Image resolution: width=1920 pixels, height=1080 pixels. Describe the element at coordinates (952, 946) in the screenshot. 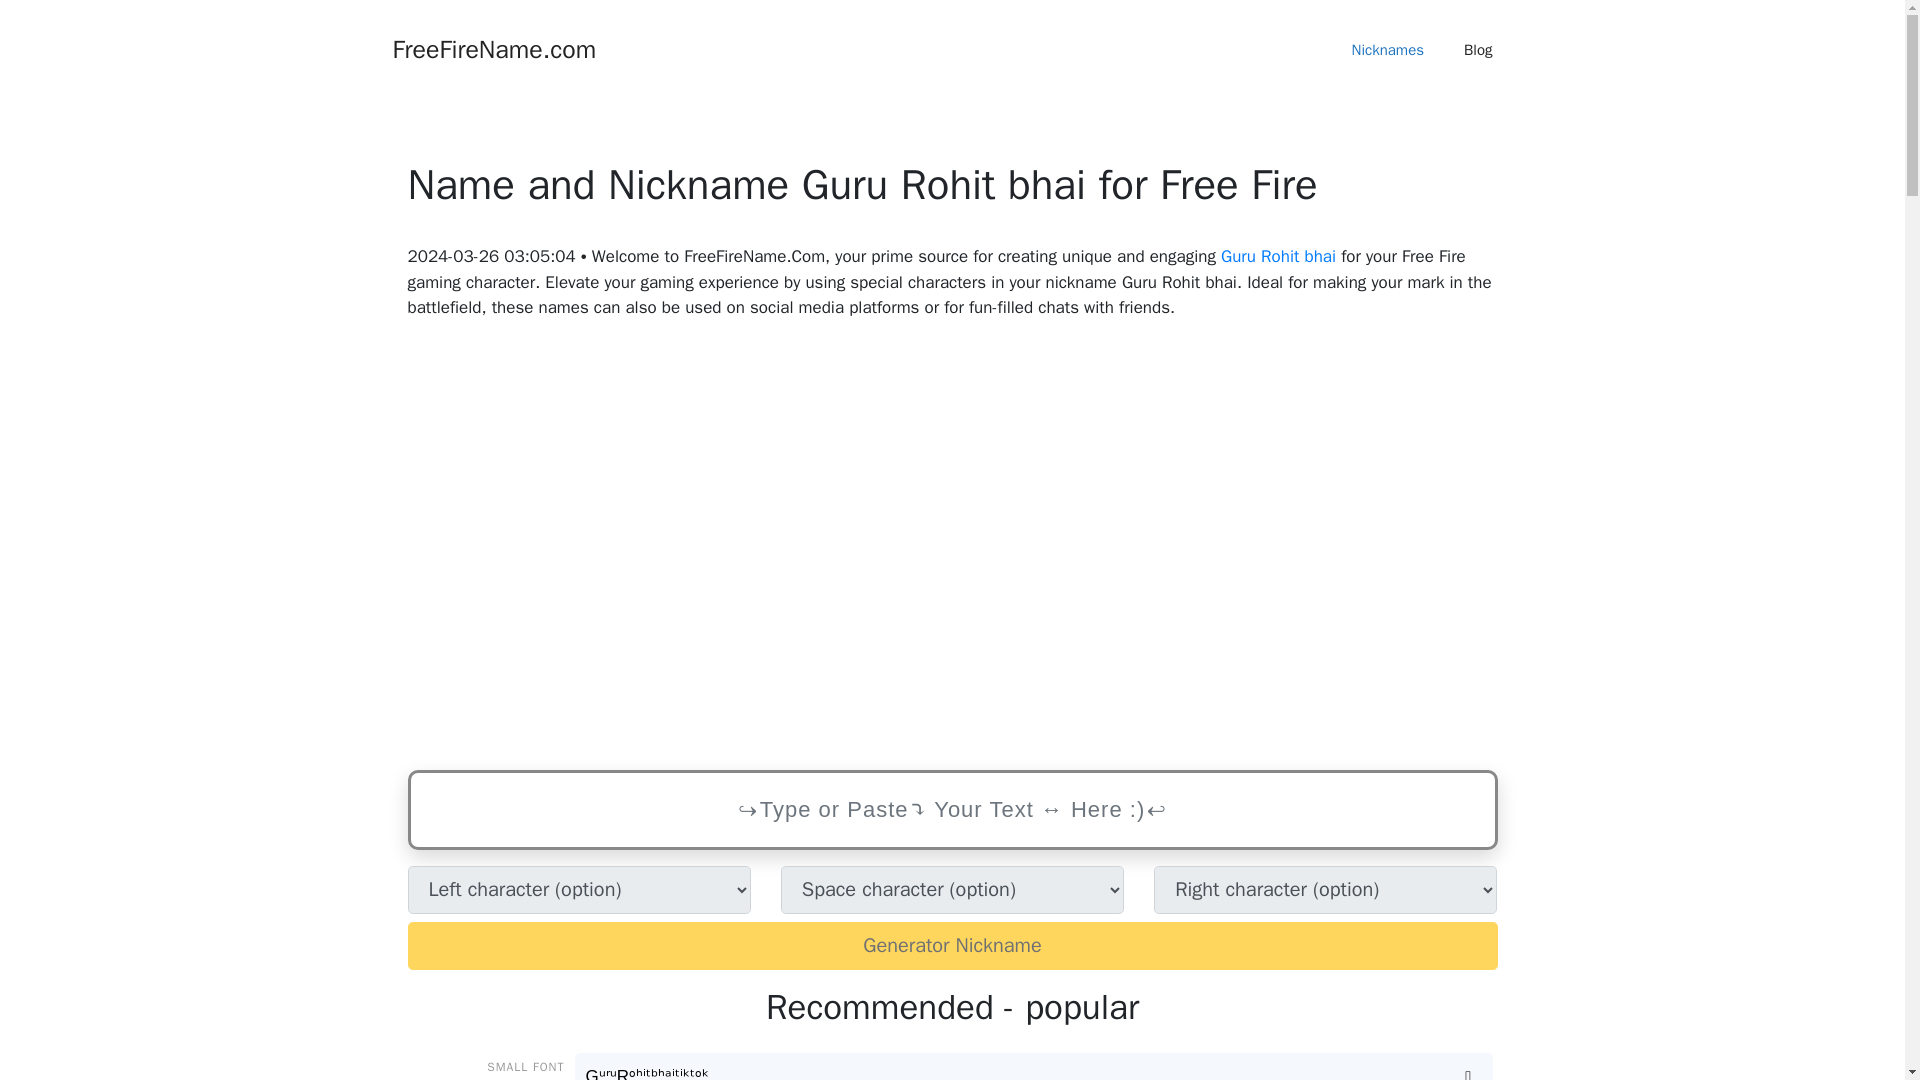

I see `Generator Nickname` at that location.